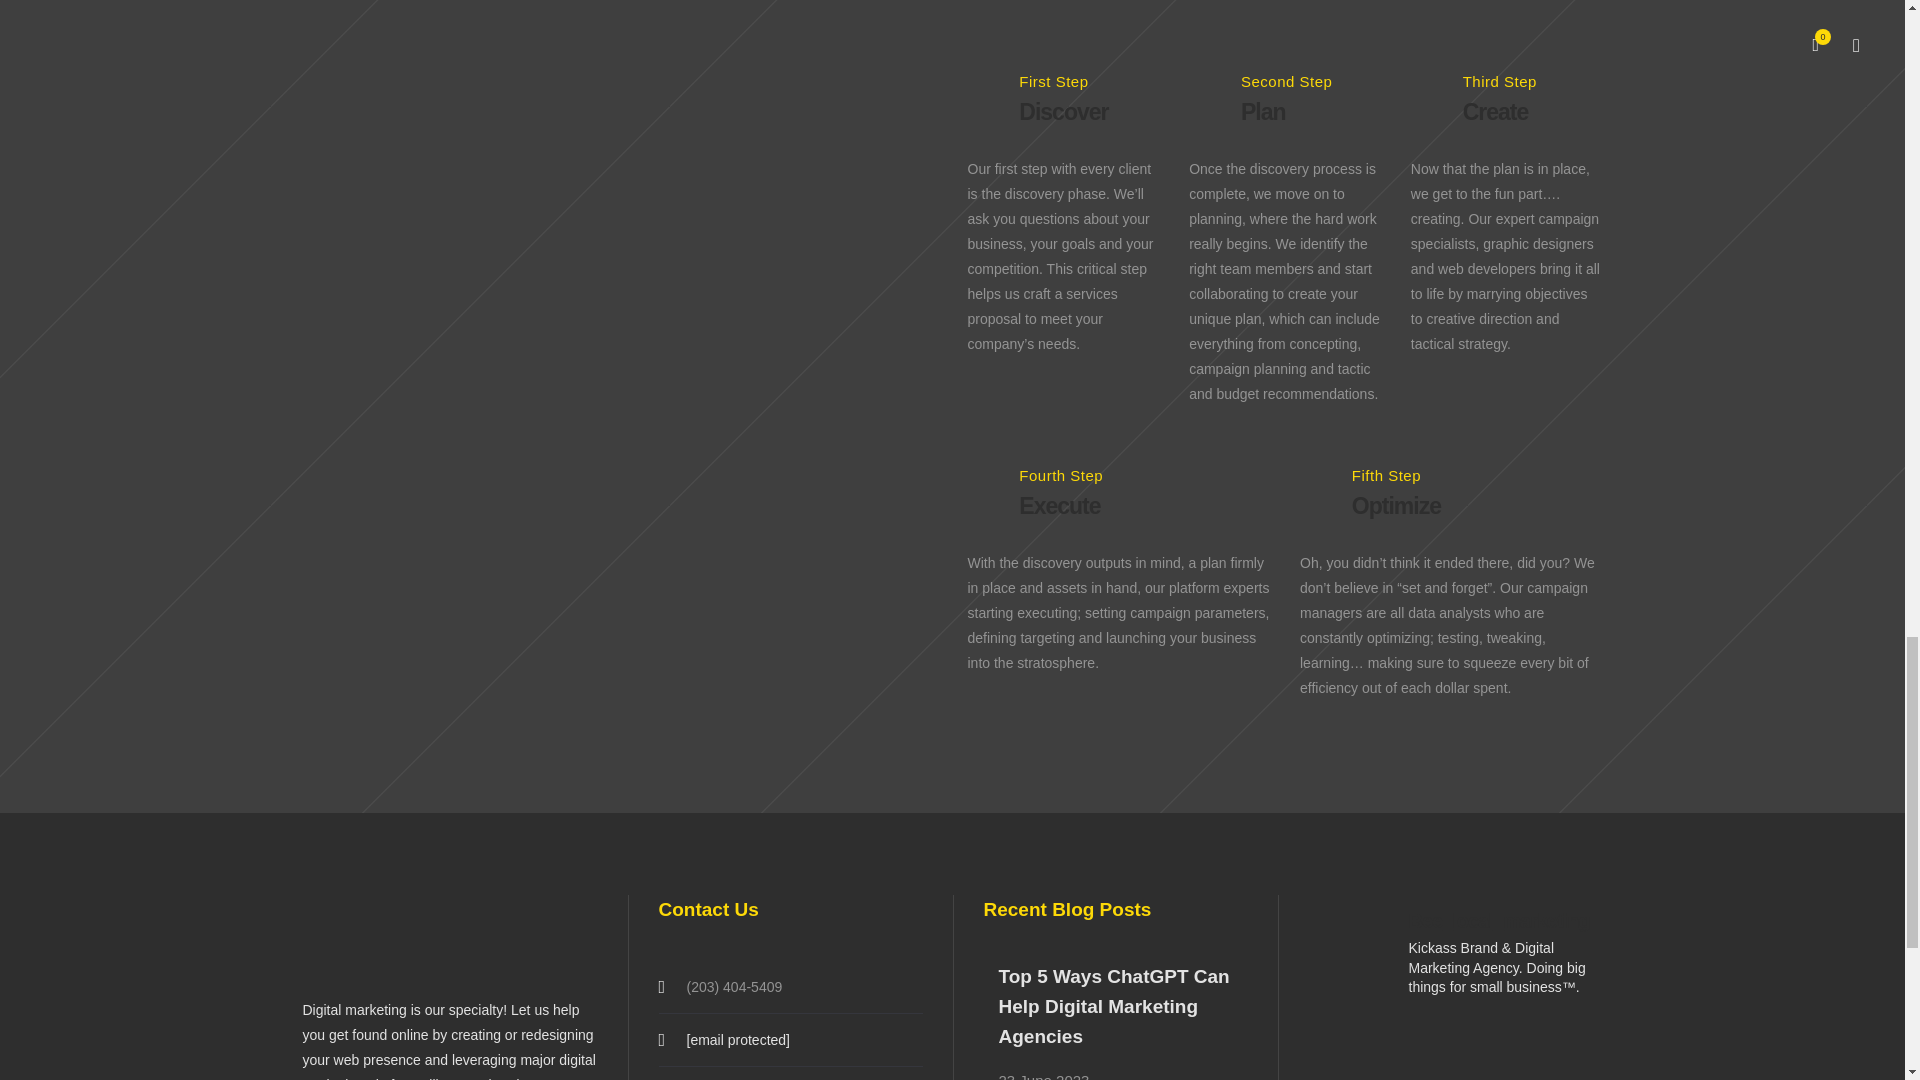 Image resolution: width=1920 pixels, height=1080 pixels. I want to click on Top 5 Ways ChatGPT Can Help Digital Marketing Agencies, so click(1113, 1006).